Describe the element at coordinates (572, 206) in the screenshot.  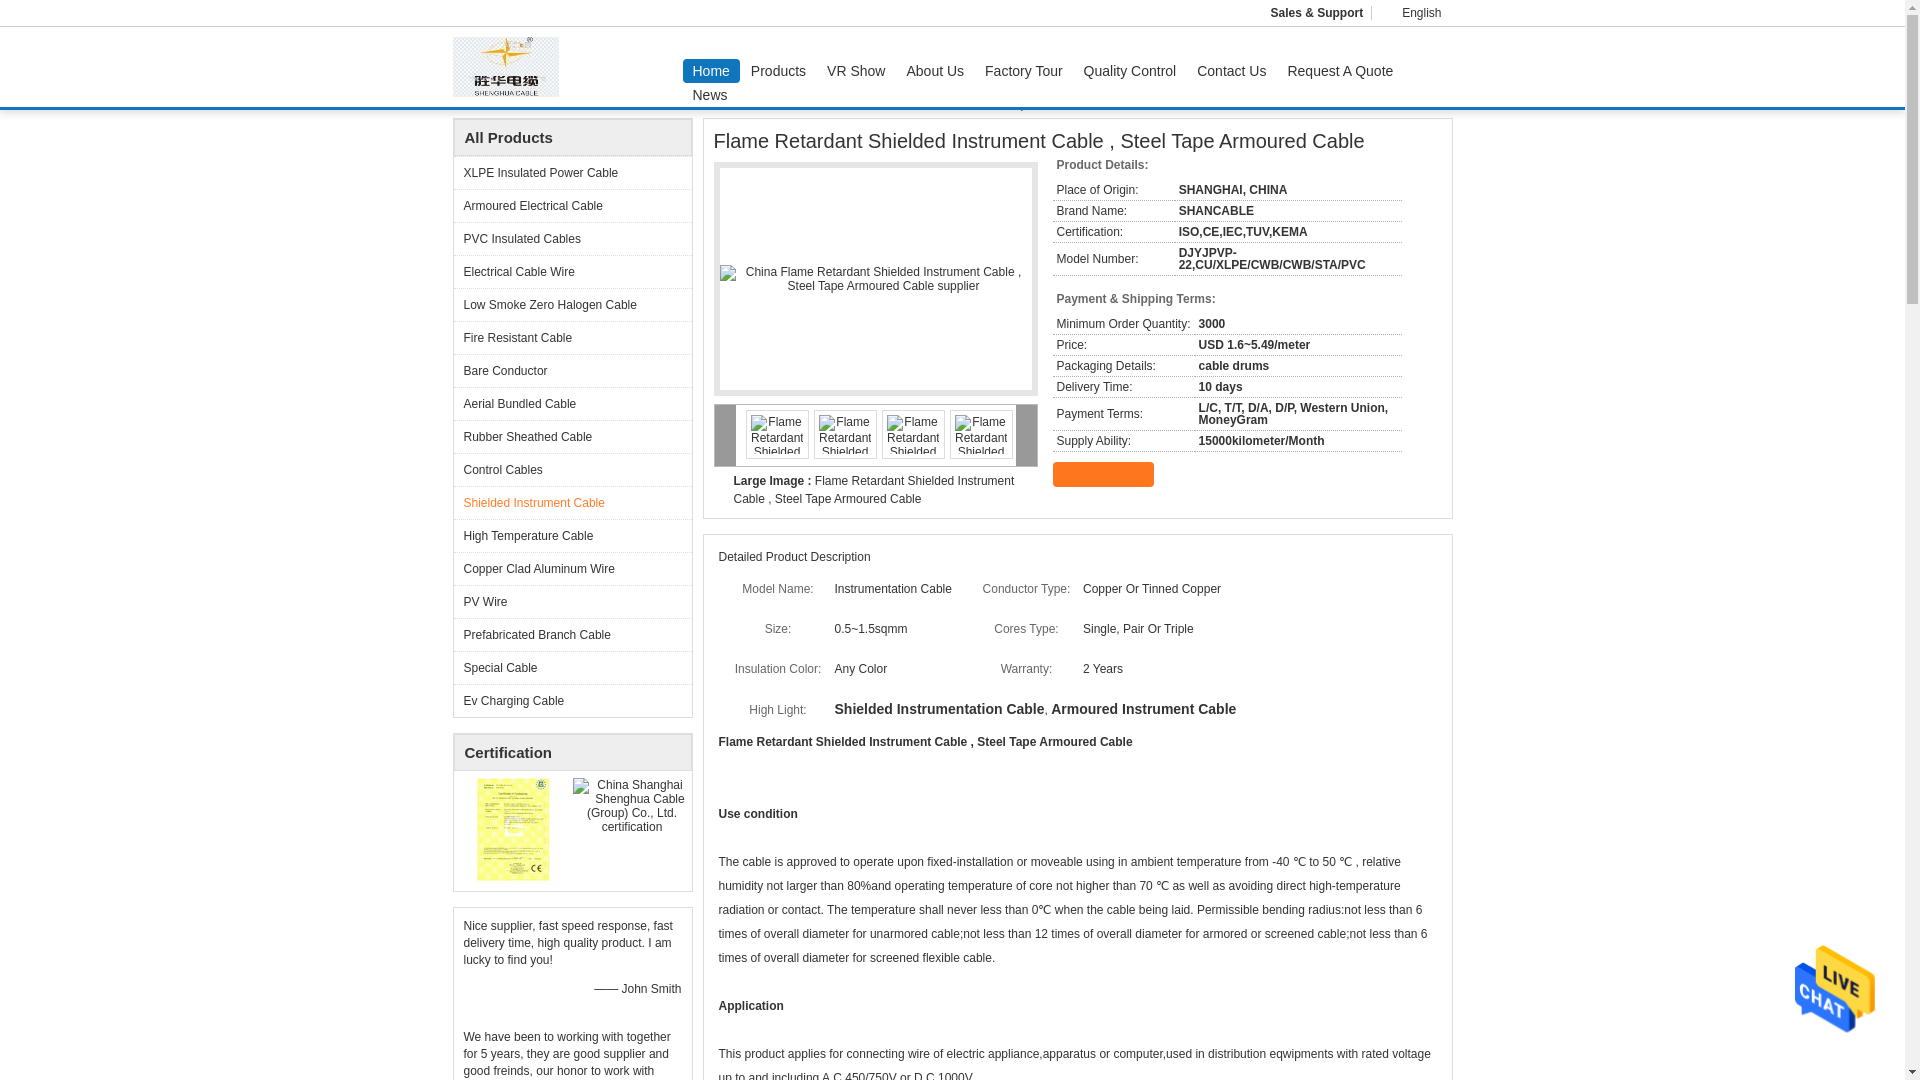
I see `Armoured Electrical Cable` at that location.